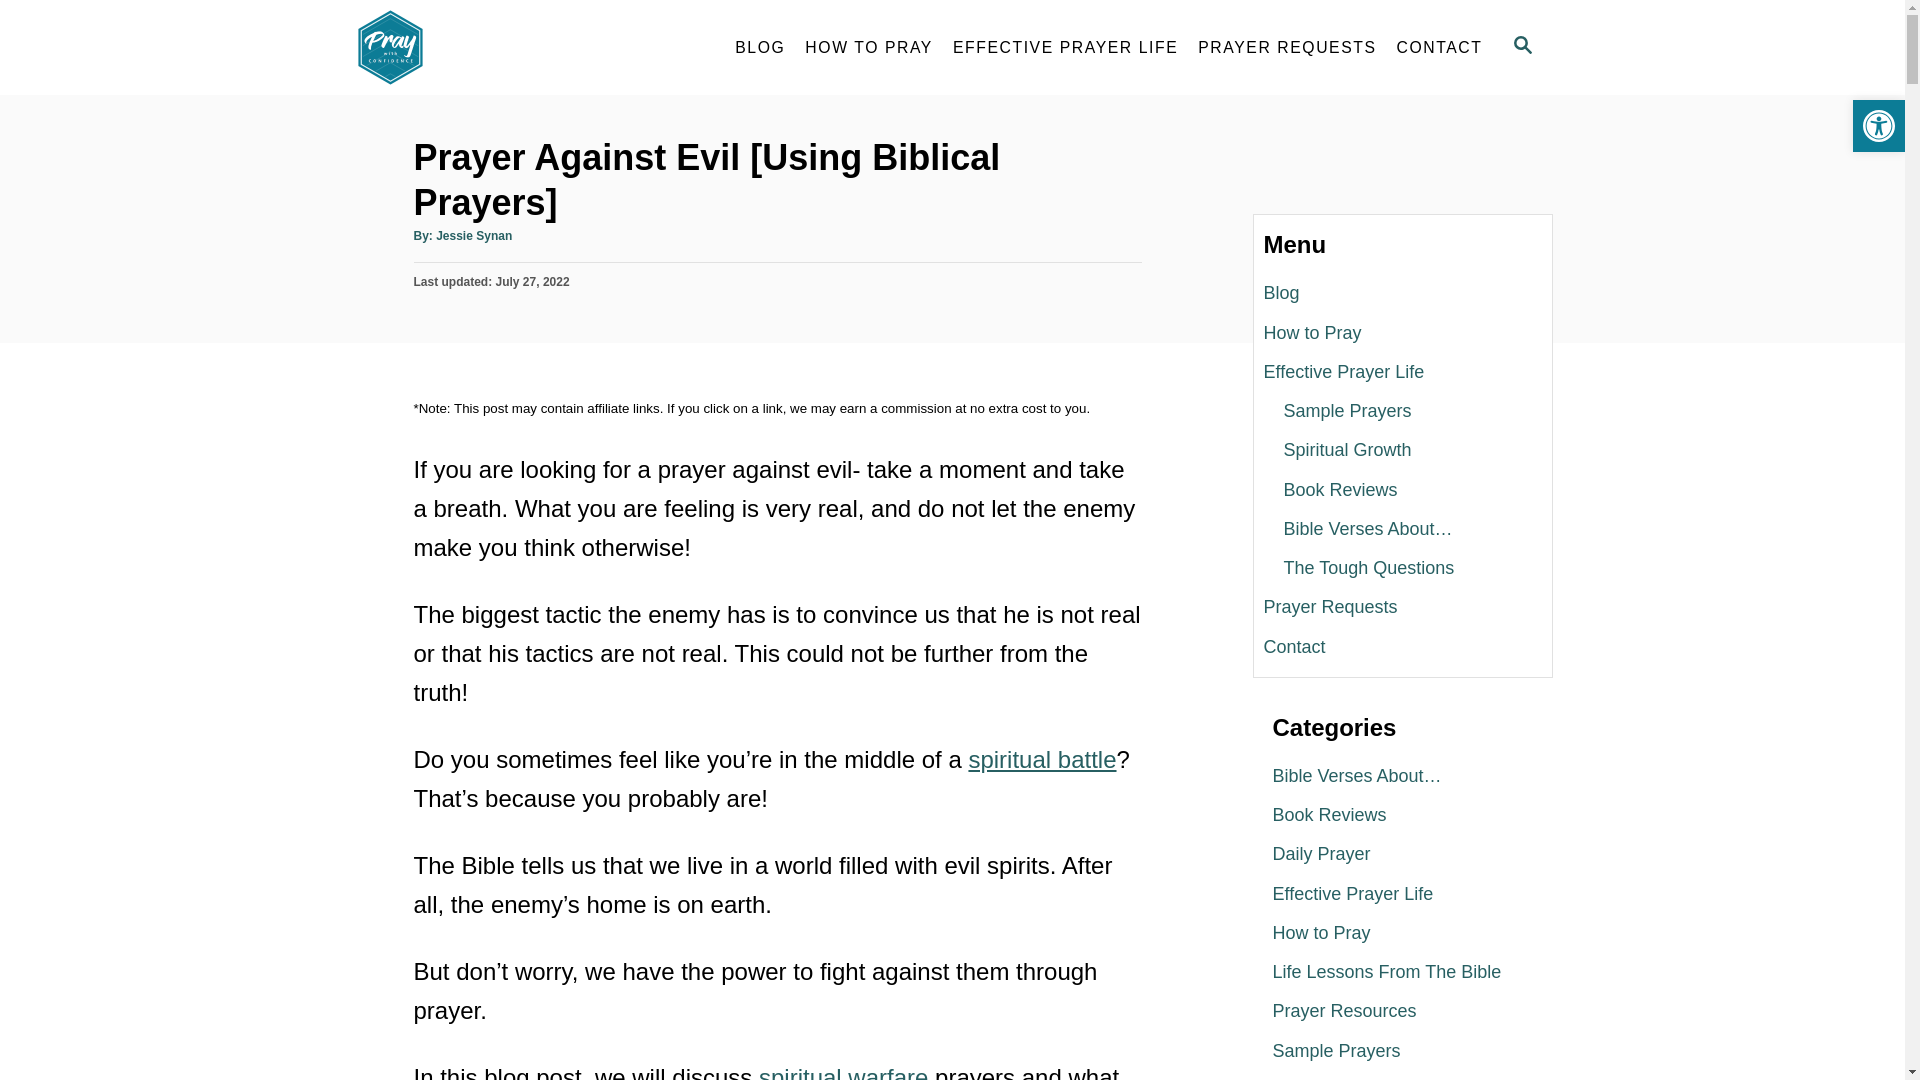 The image size is (1920, 1080). I want to click on Accessibility Tools, so click(1878, 126).